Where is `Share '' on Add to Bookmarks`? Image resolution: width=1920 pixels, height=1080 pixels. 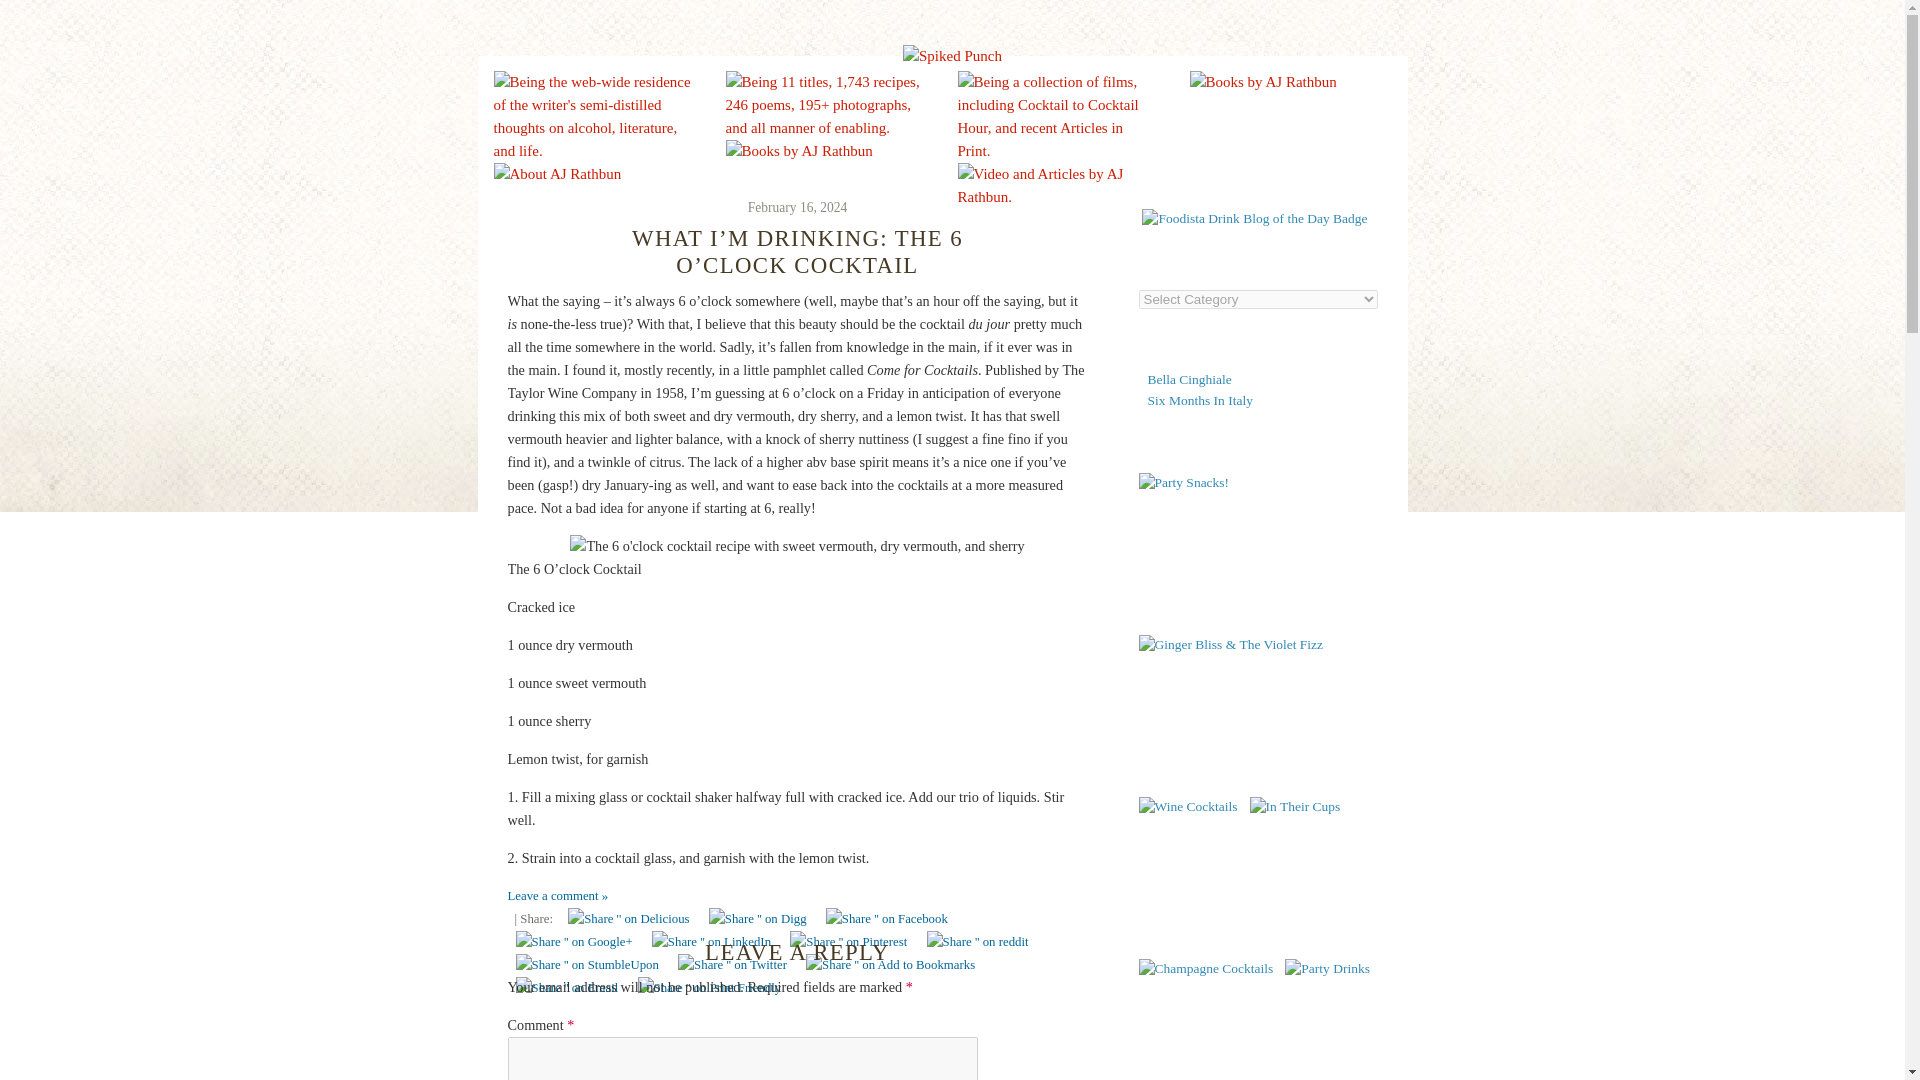 Share '' on Add to Bookmarks is located at coordinates (890, 965).